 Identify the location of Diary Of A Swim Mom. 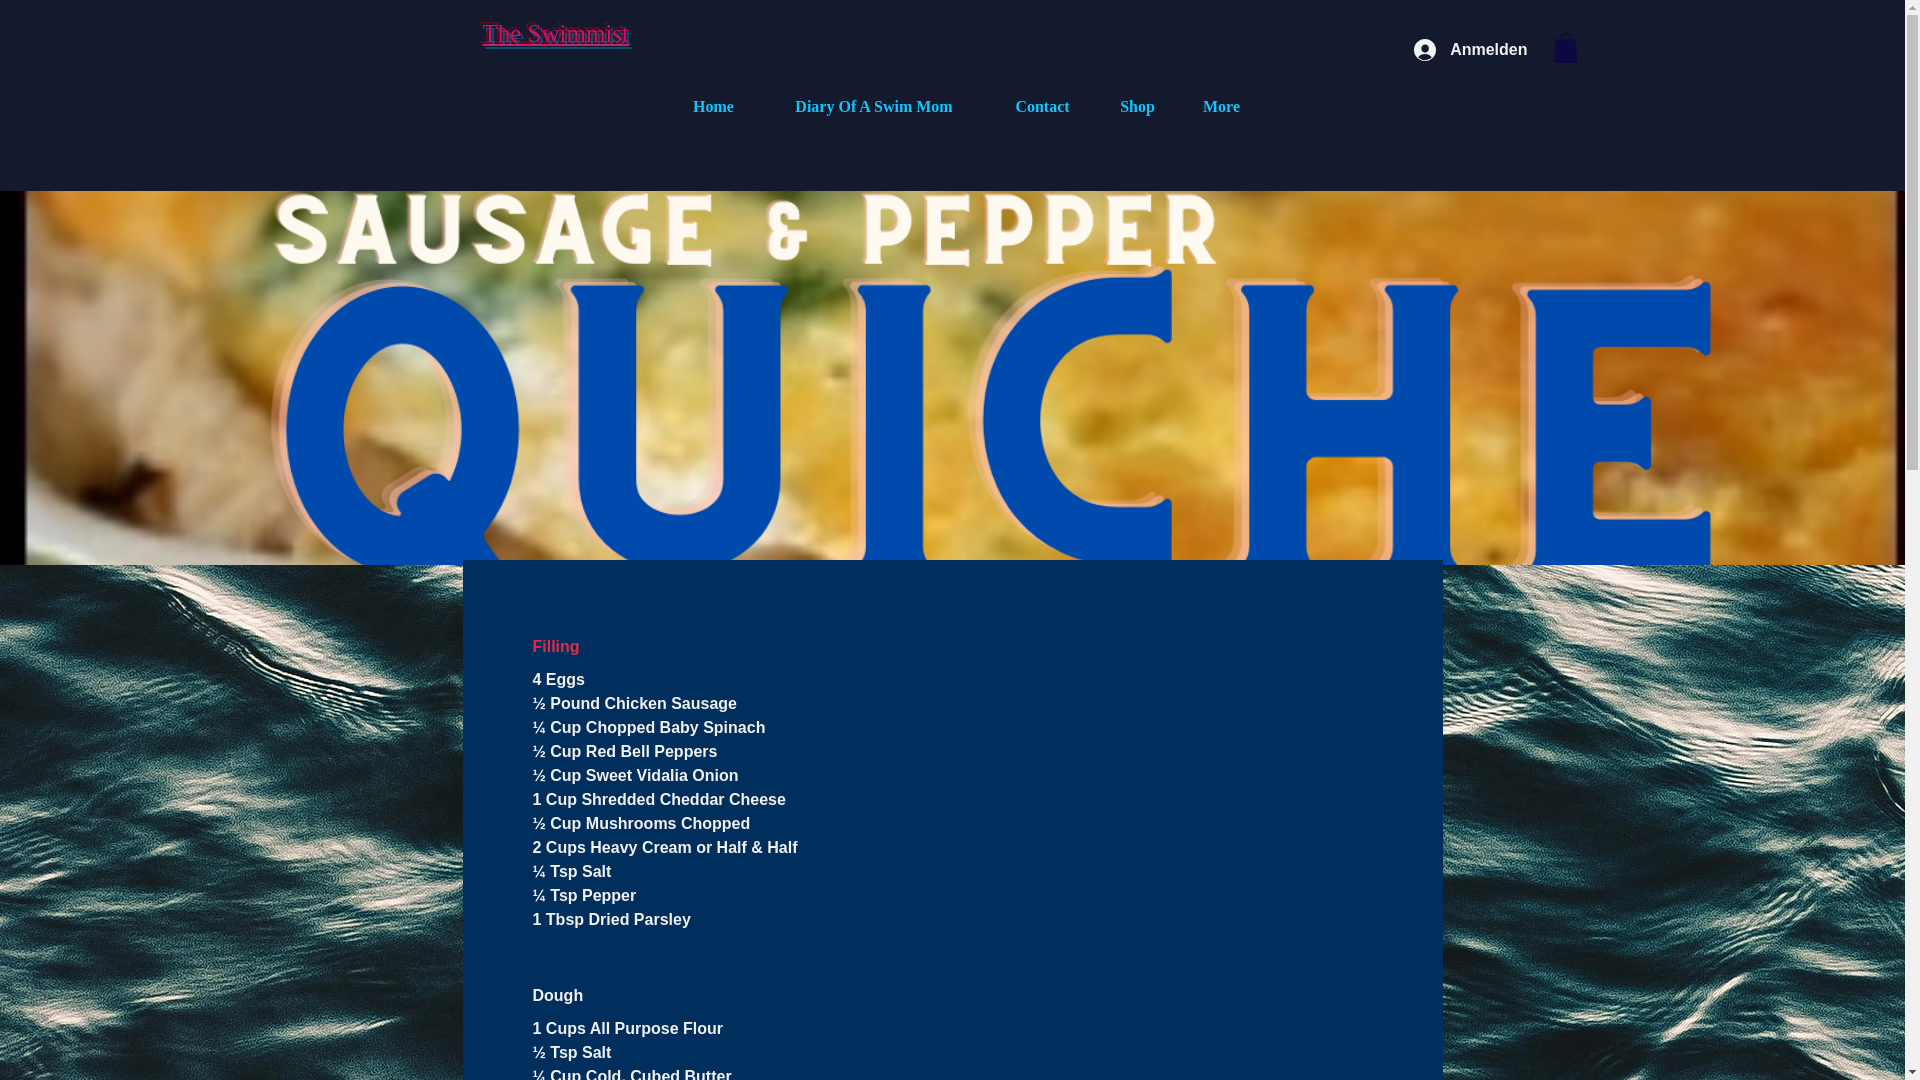
(874, 106).